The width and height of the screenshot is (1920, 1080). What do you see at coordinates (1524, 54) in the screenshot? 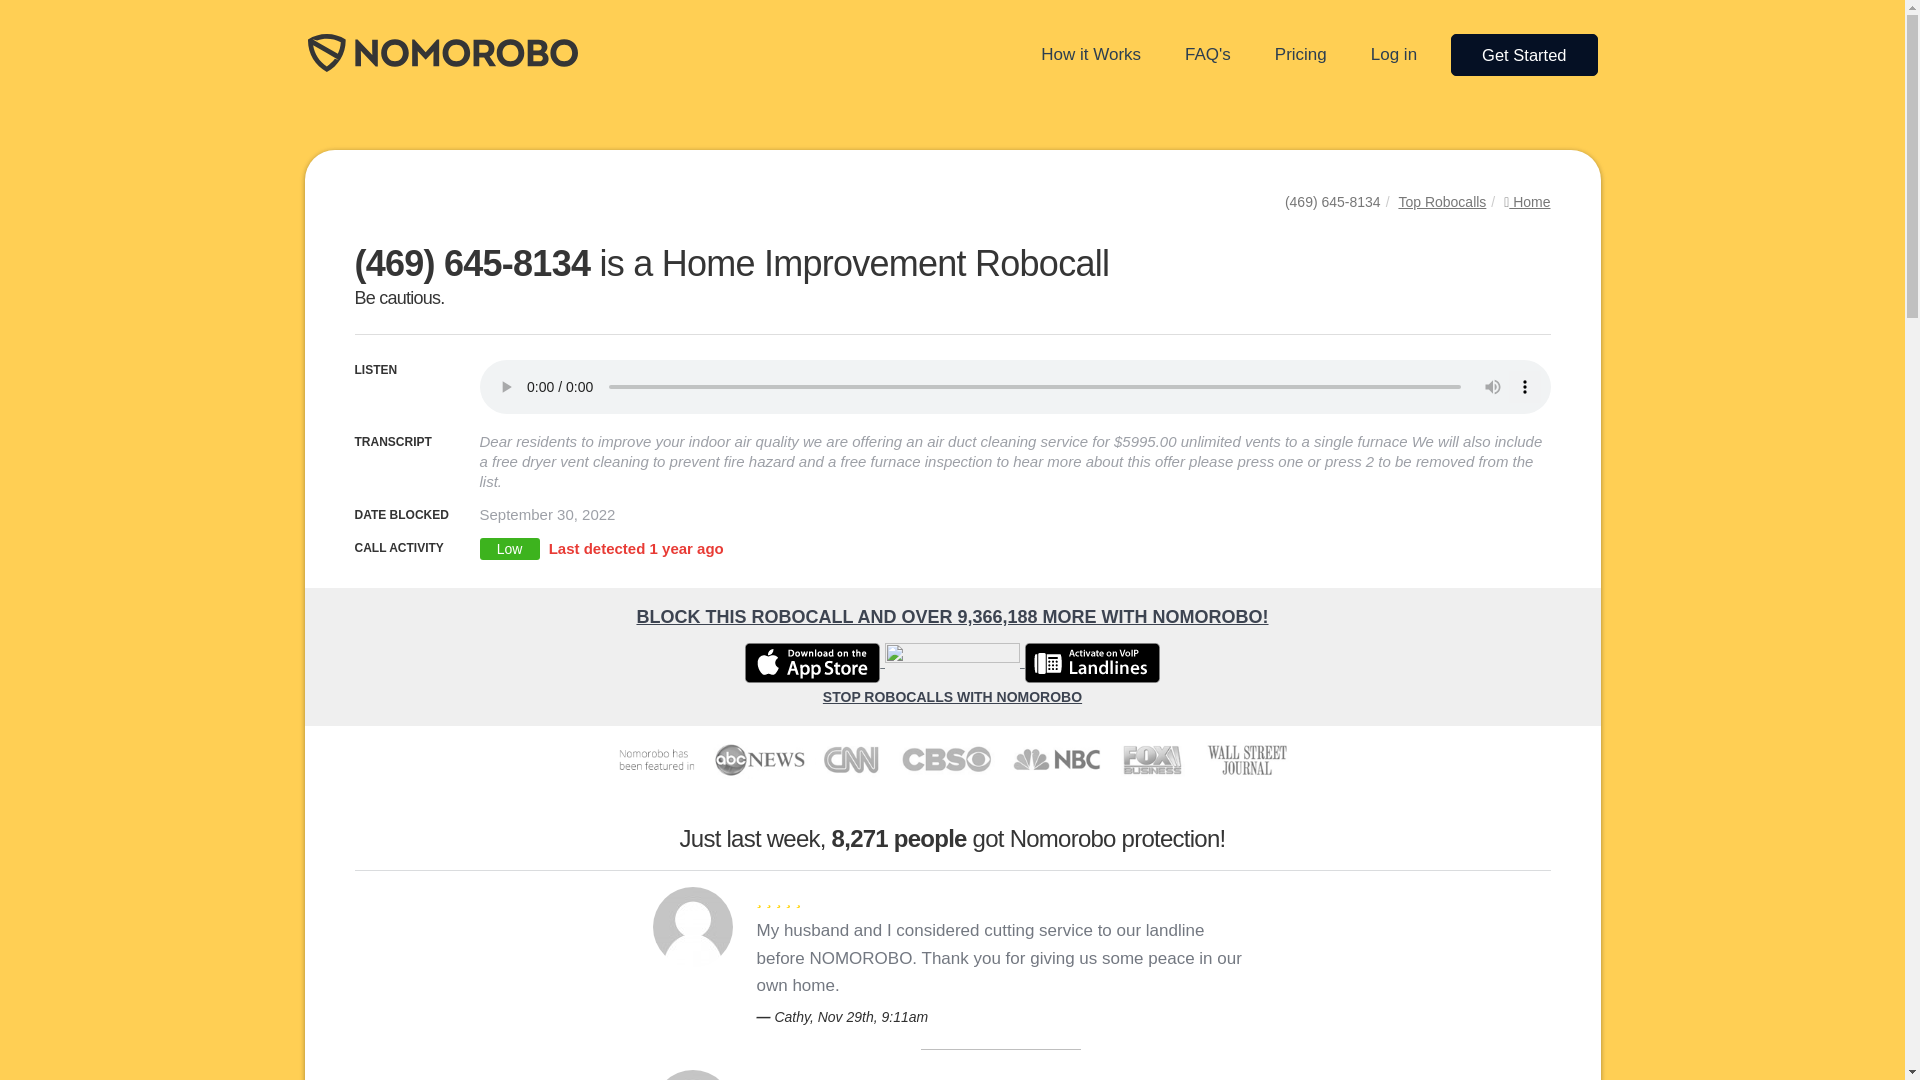
I see `Get Started` at bounding box center [1524, 54].